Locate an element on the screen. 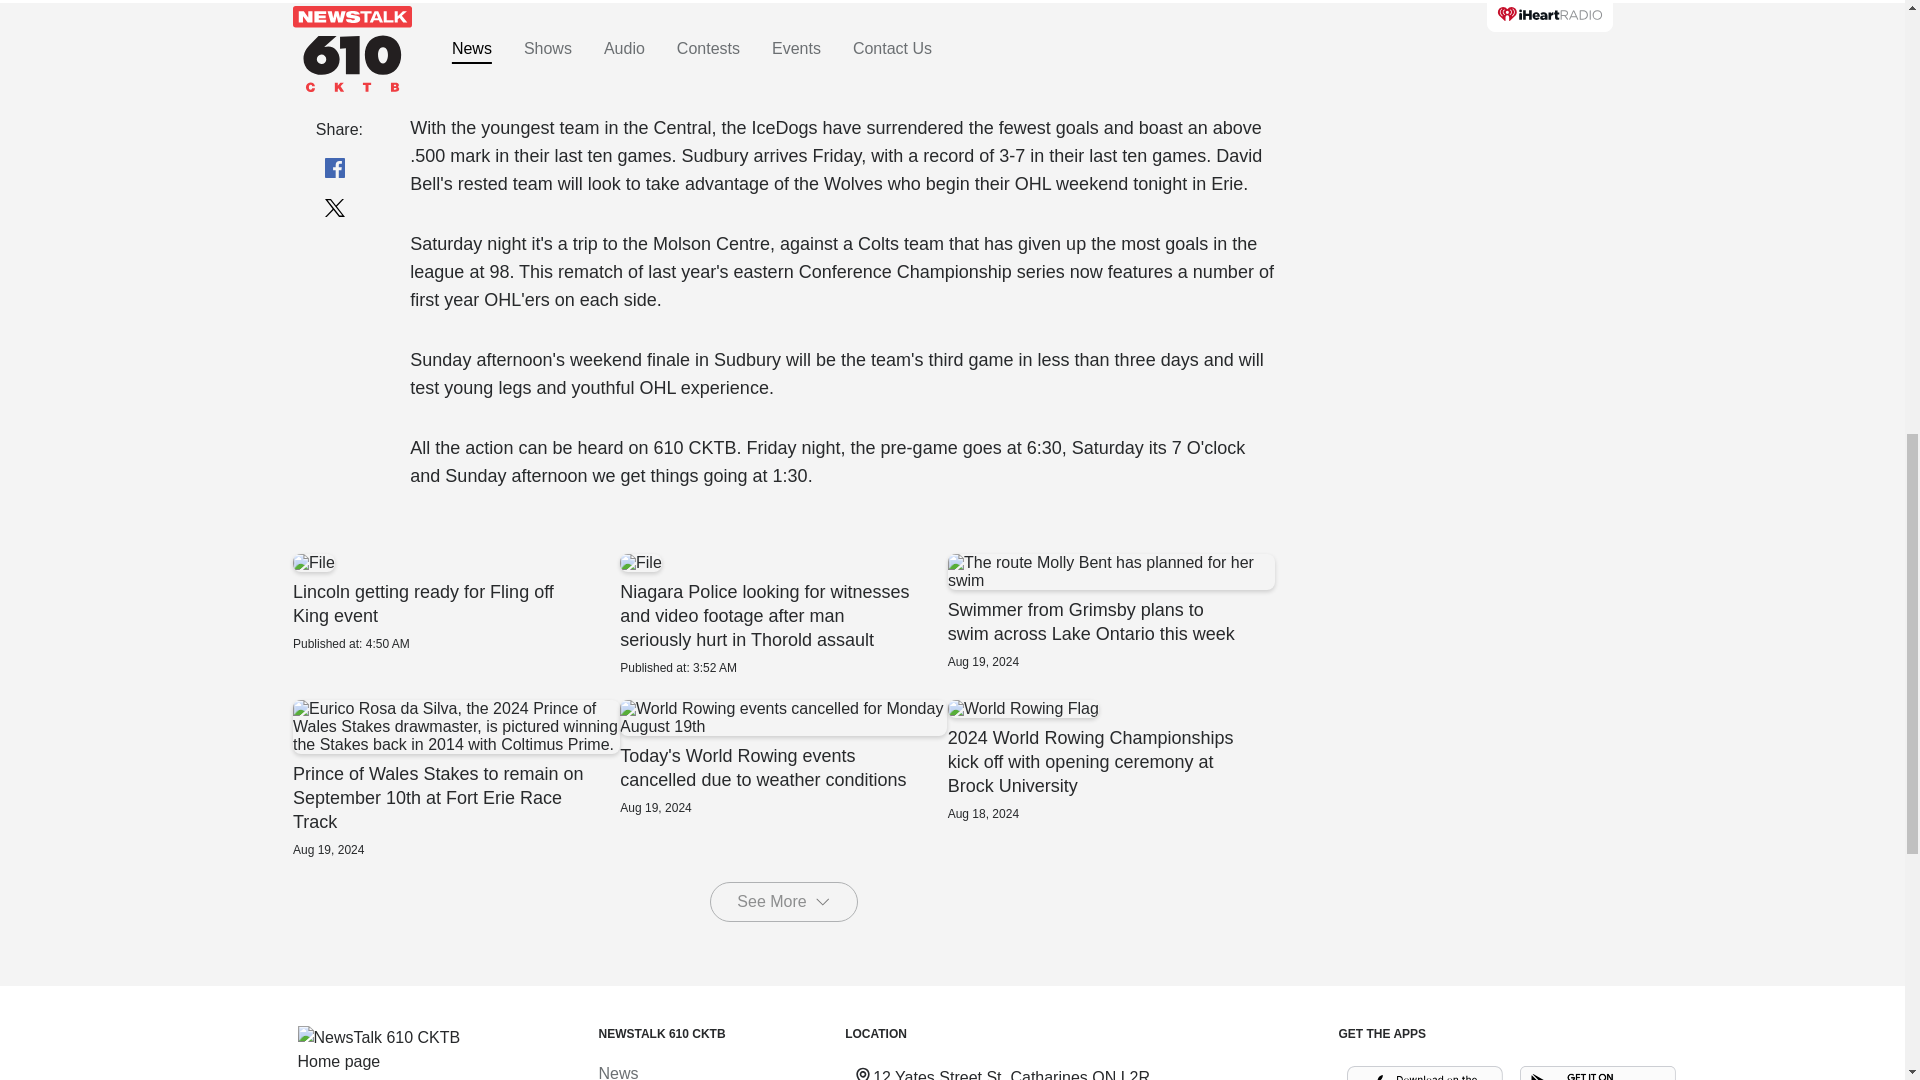 The width and height of the screenshot is (1920, 1080). Get it on Google Play is located at coordinates (1598, 1072).